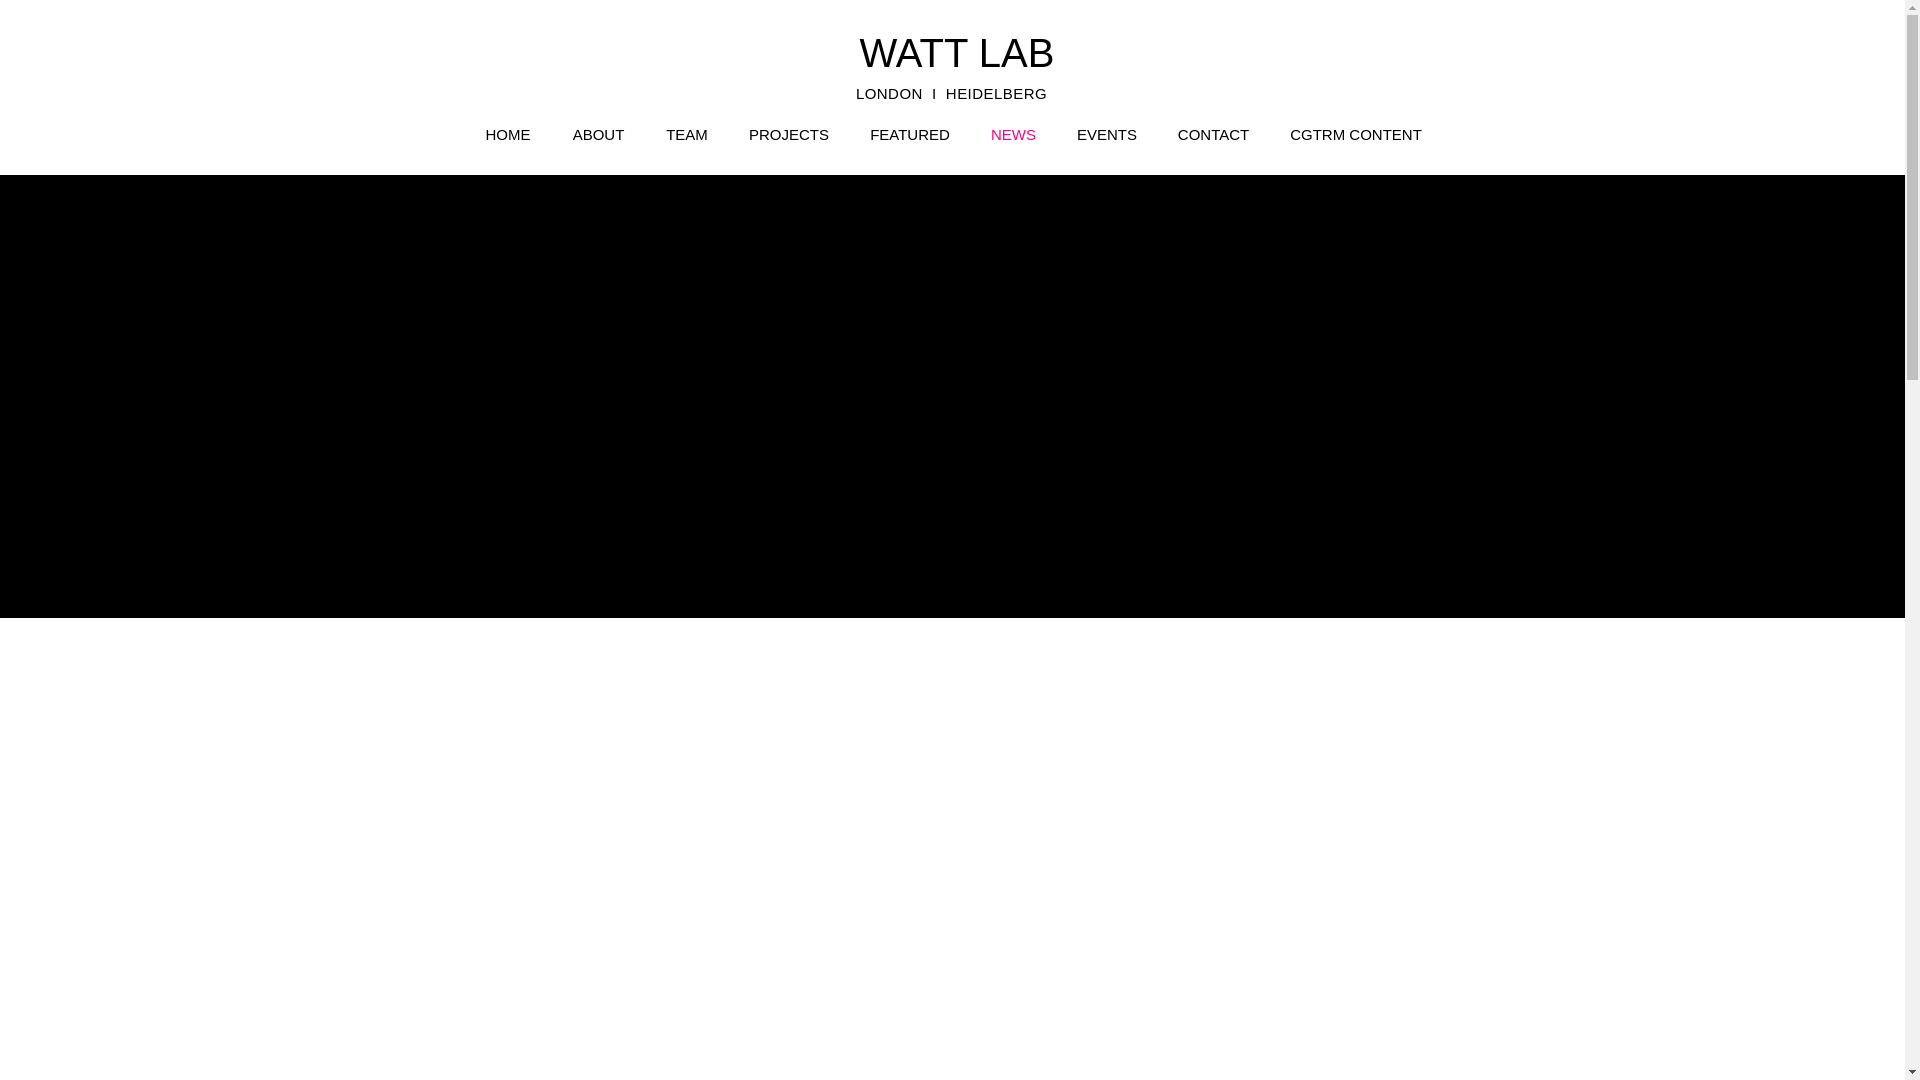 The height and width of the screenshot is (1080, 1920). What do you see at coordinates (508, 134) in the screenshot?
I see `HOME` at bounding box center [508, 134].